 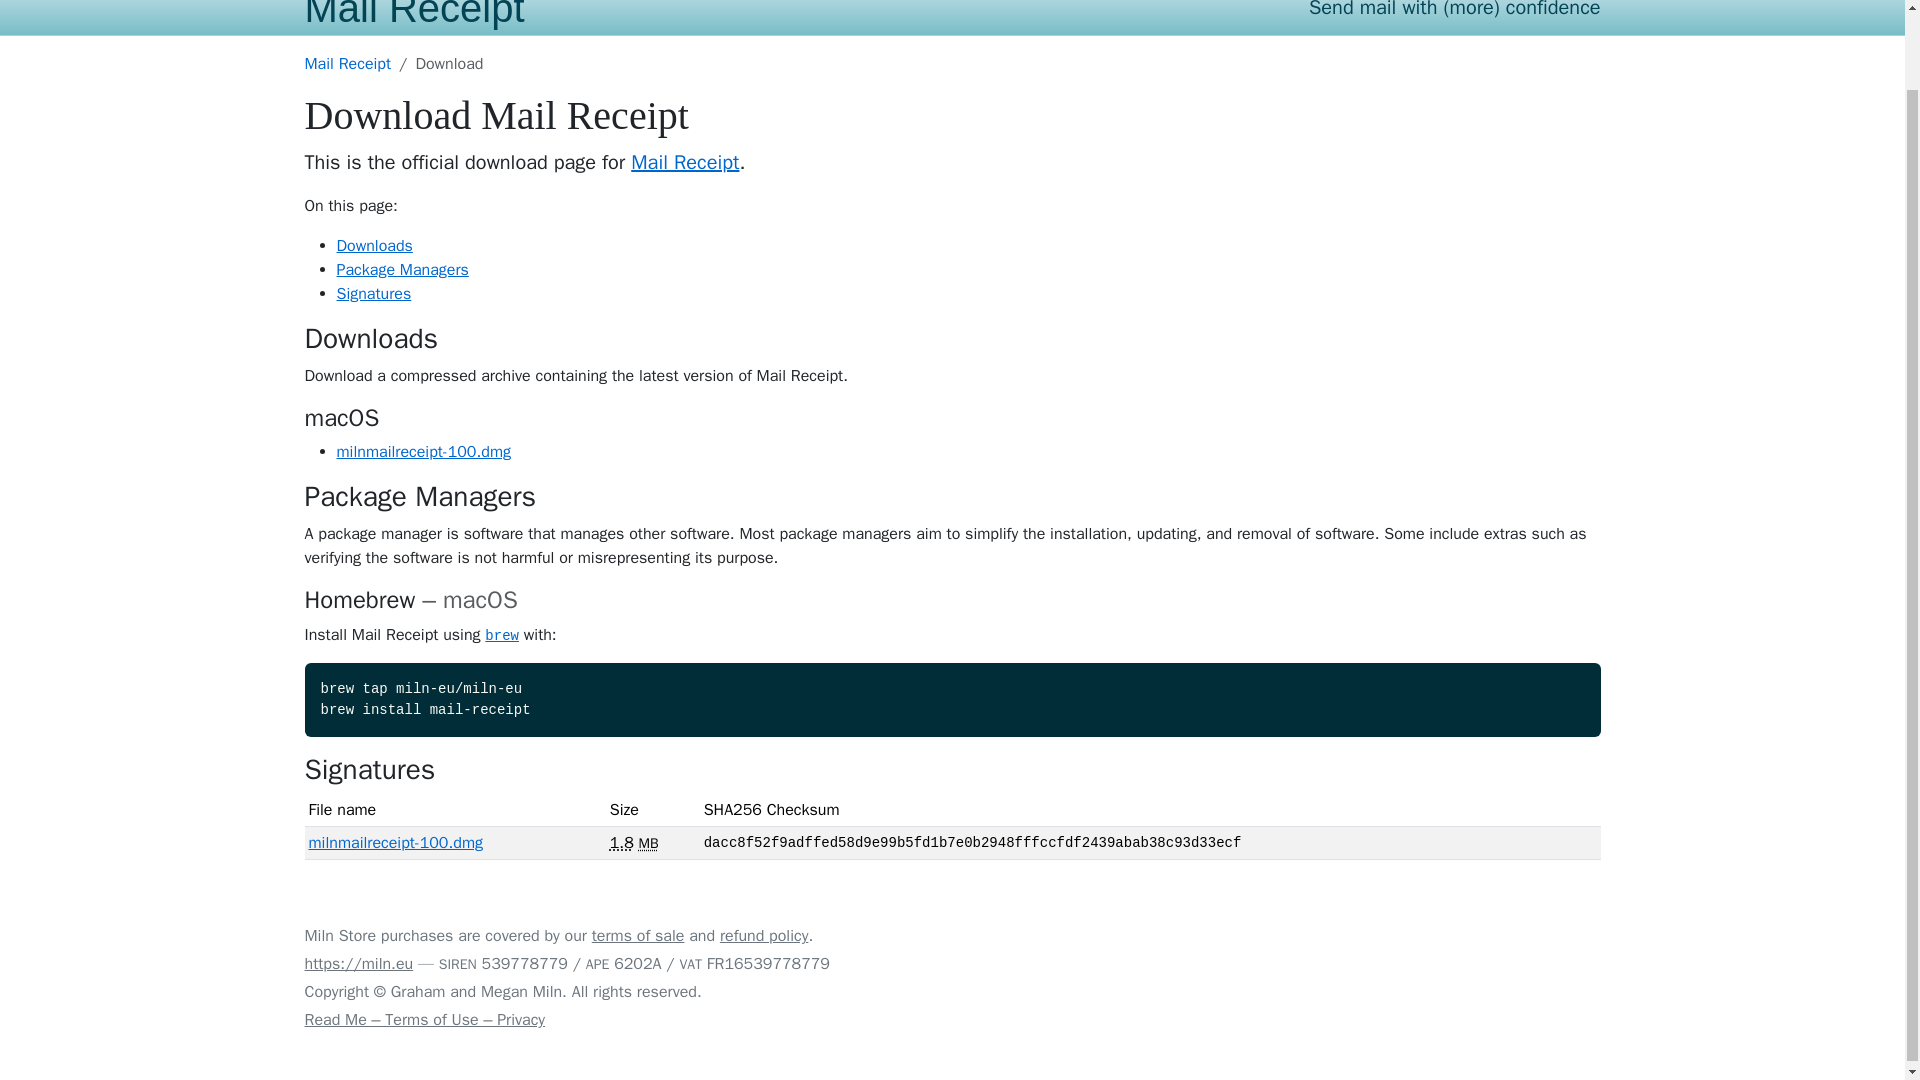 What do you see at coordinates (374, 246) in the screenshot?
I see `Downloads` at bounding box center [374, 246].